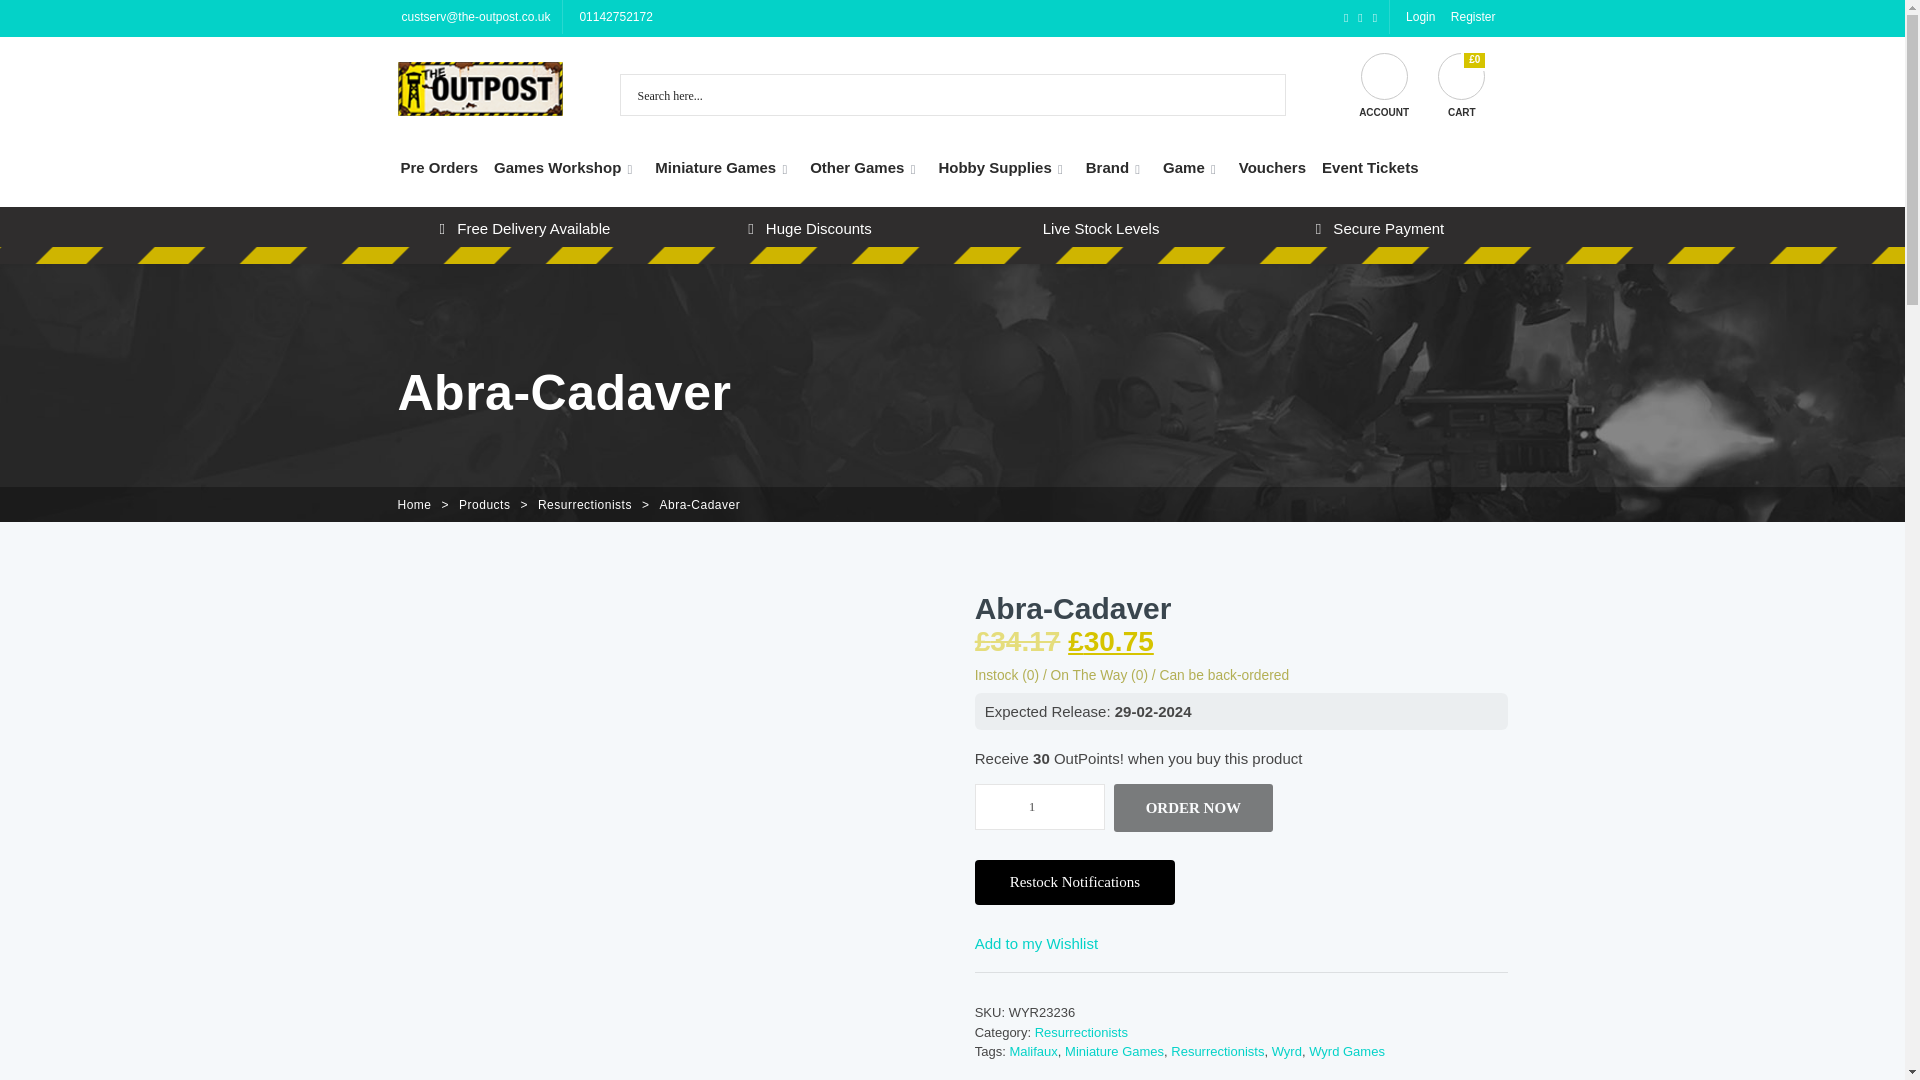  I want to click on Products, so click(484, 504).